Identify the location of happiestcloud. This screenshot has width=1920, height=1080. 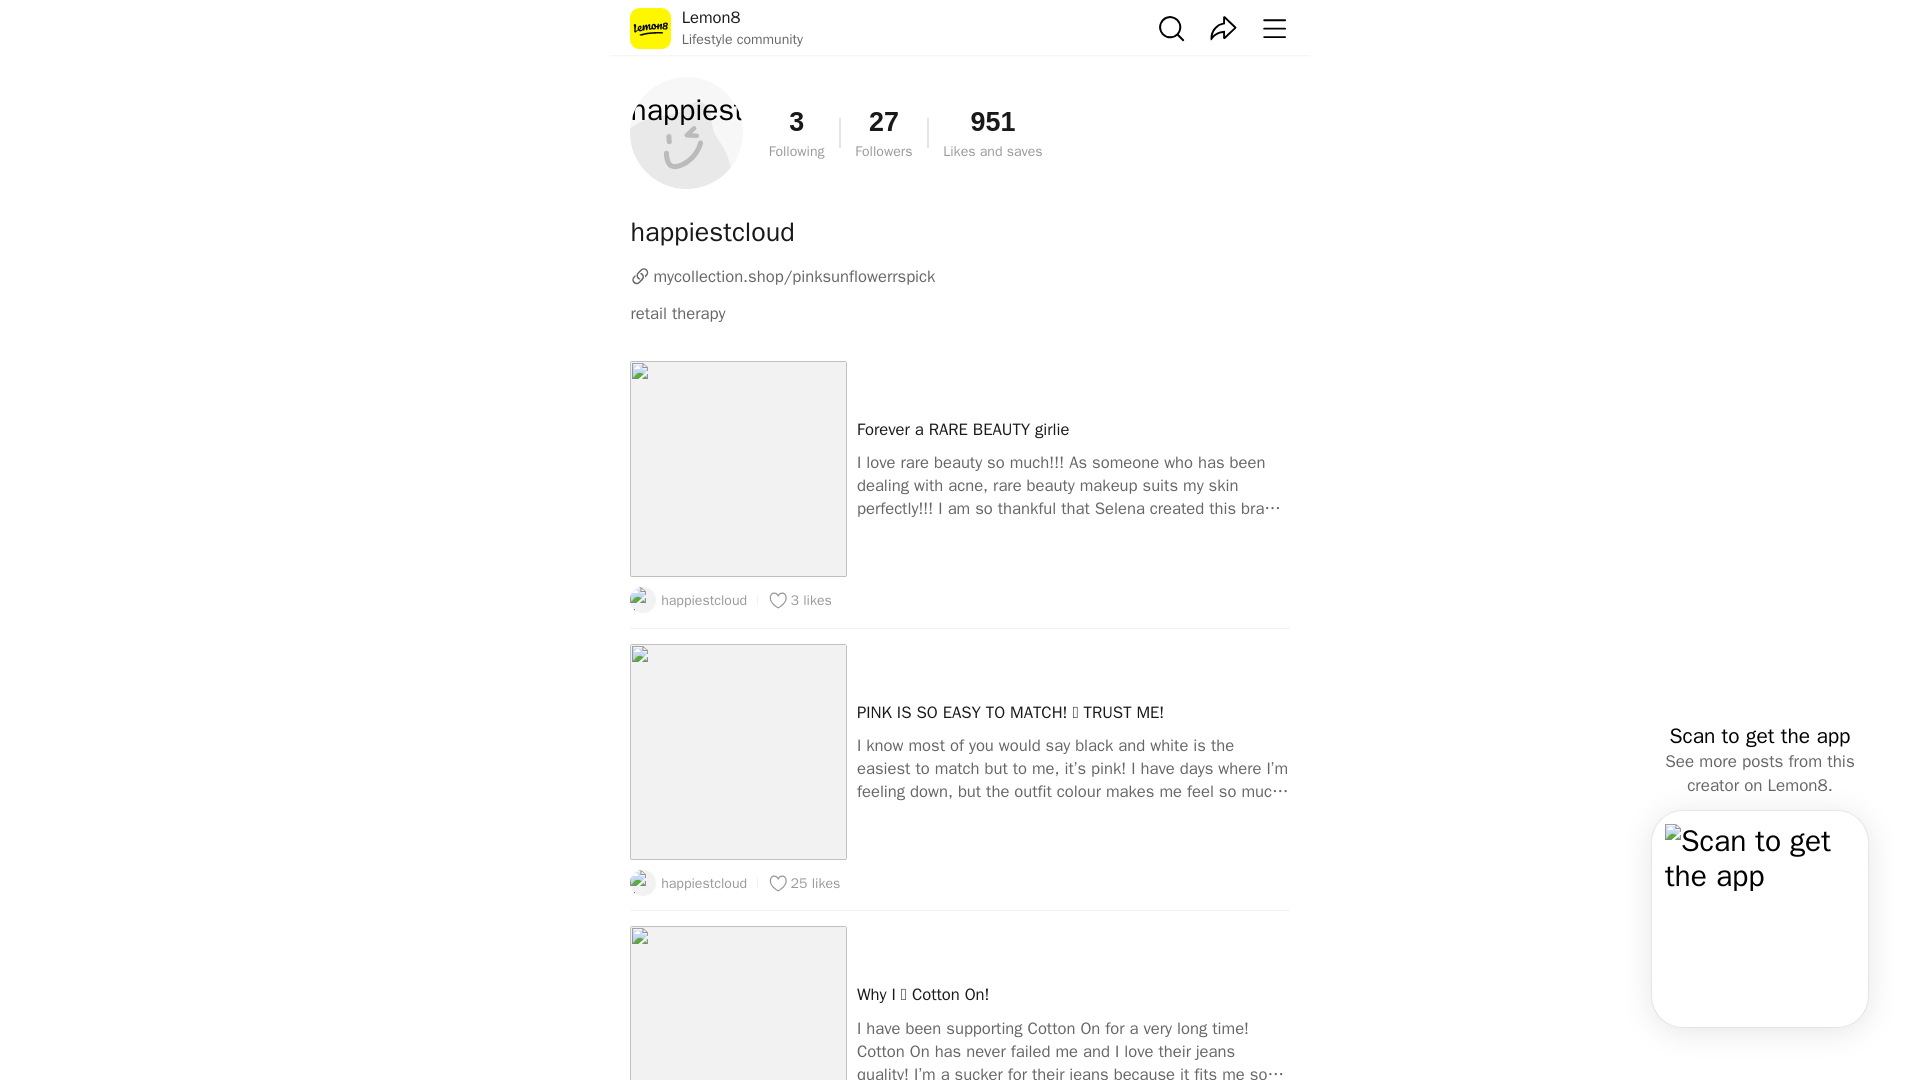
(688, 600).